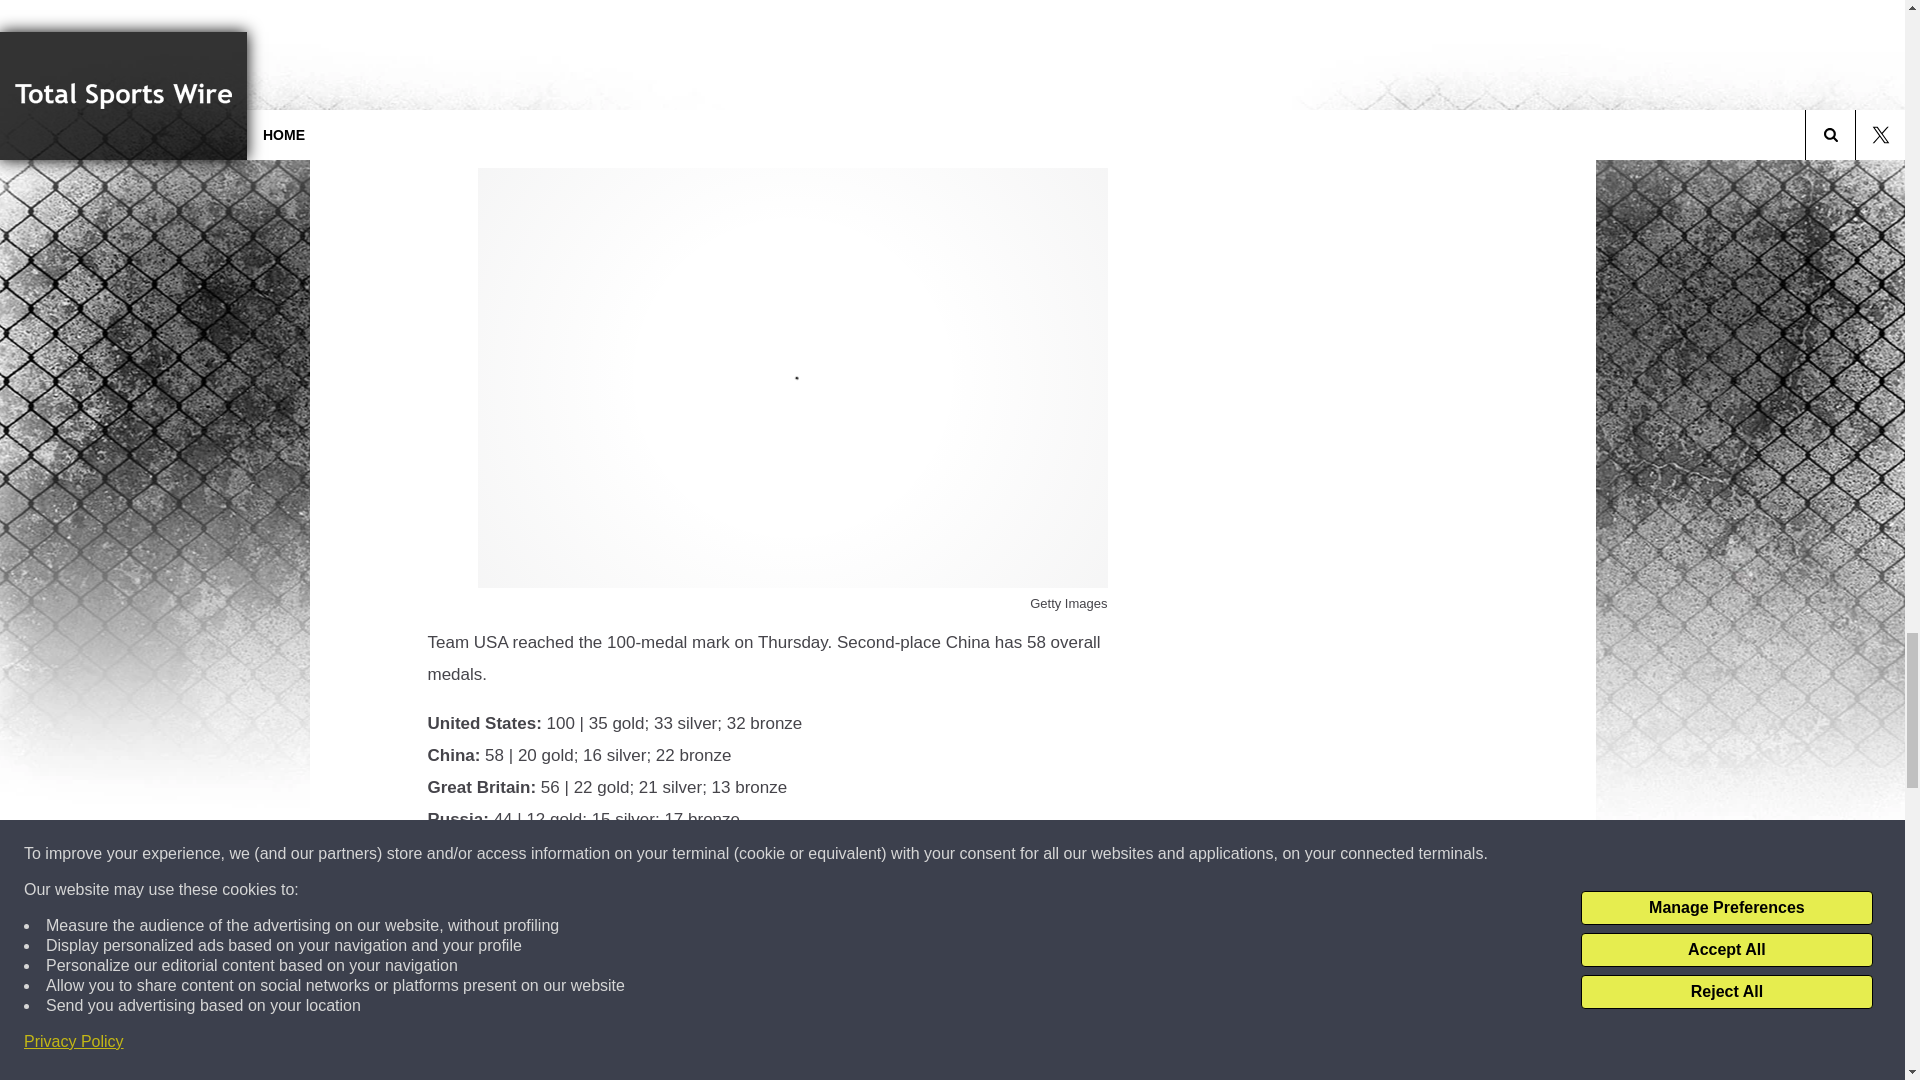 The image size is (1920, 1080). I want to click on Full Medal Chart, so click(494, 900).